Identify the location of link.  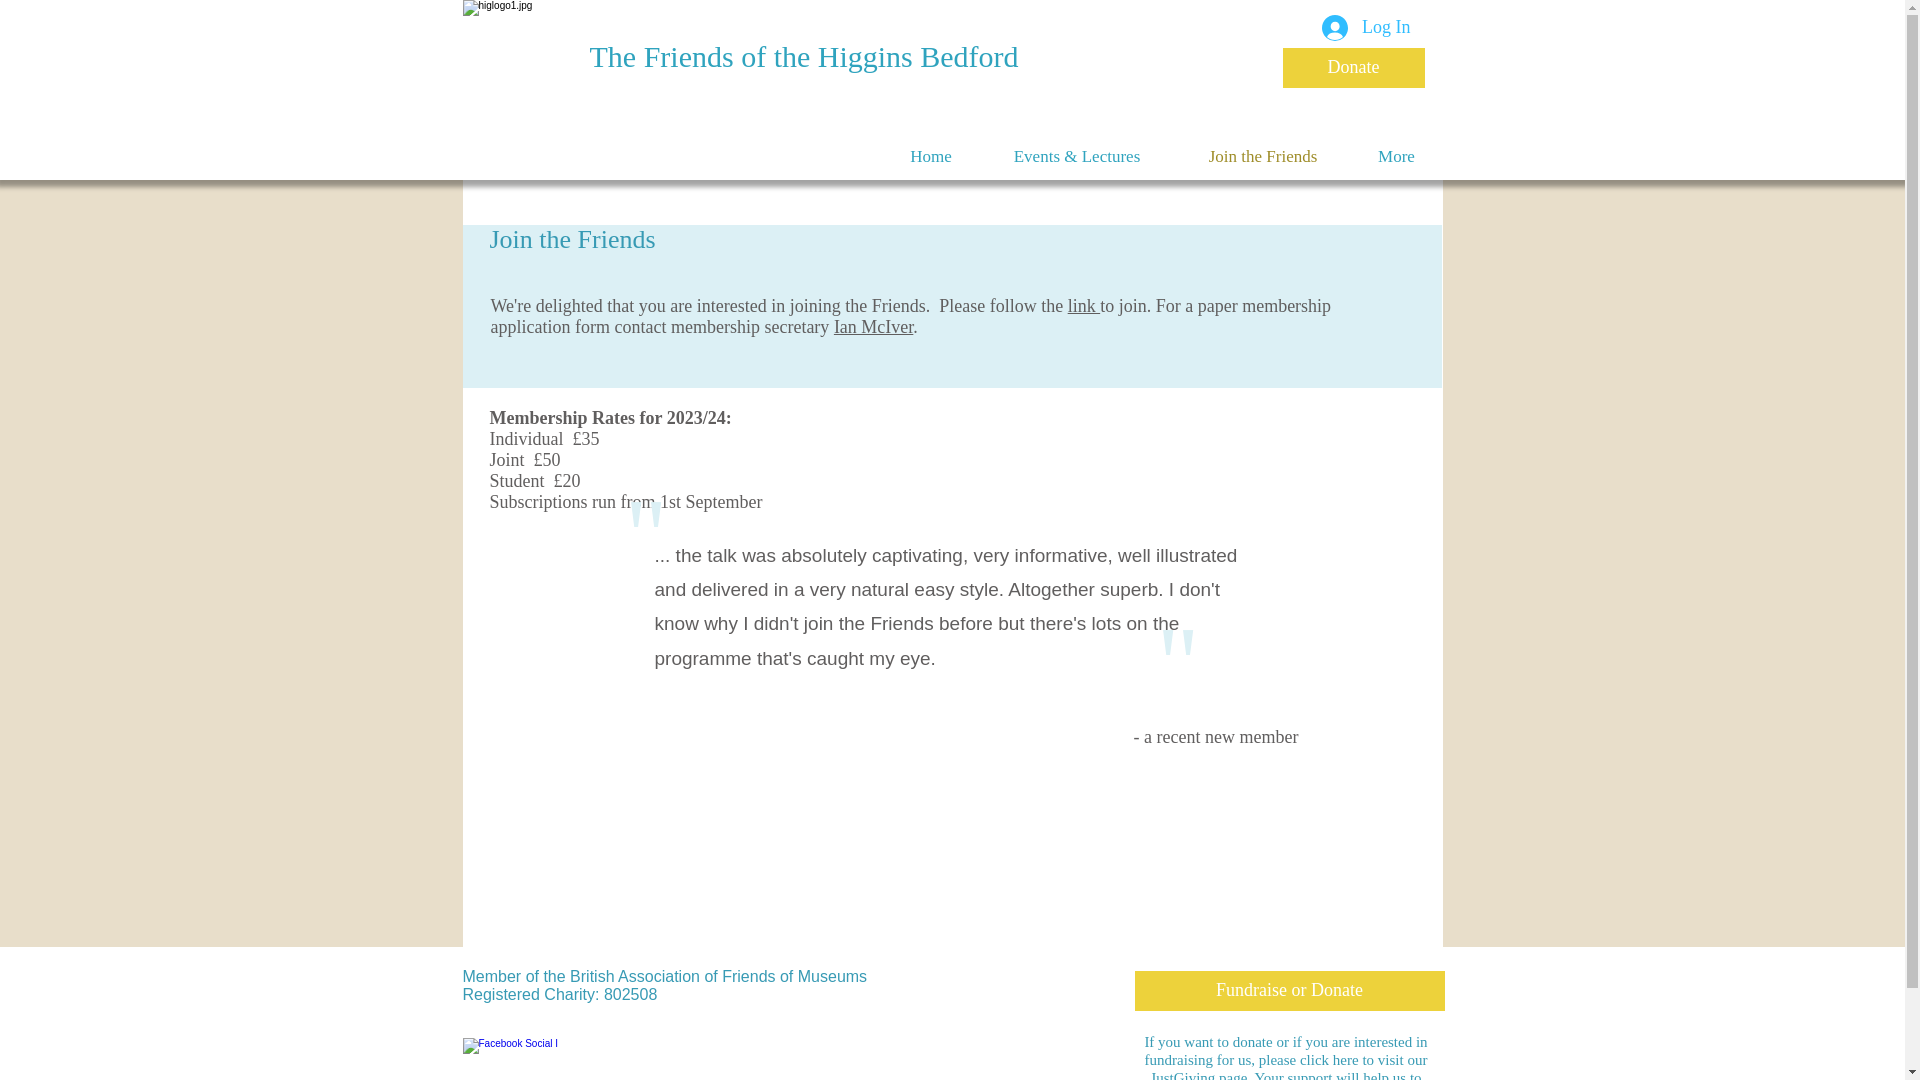
(1084, 306).